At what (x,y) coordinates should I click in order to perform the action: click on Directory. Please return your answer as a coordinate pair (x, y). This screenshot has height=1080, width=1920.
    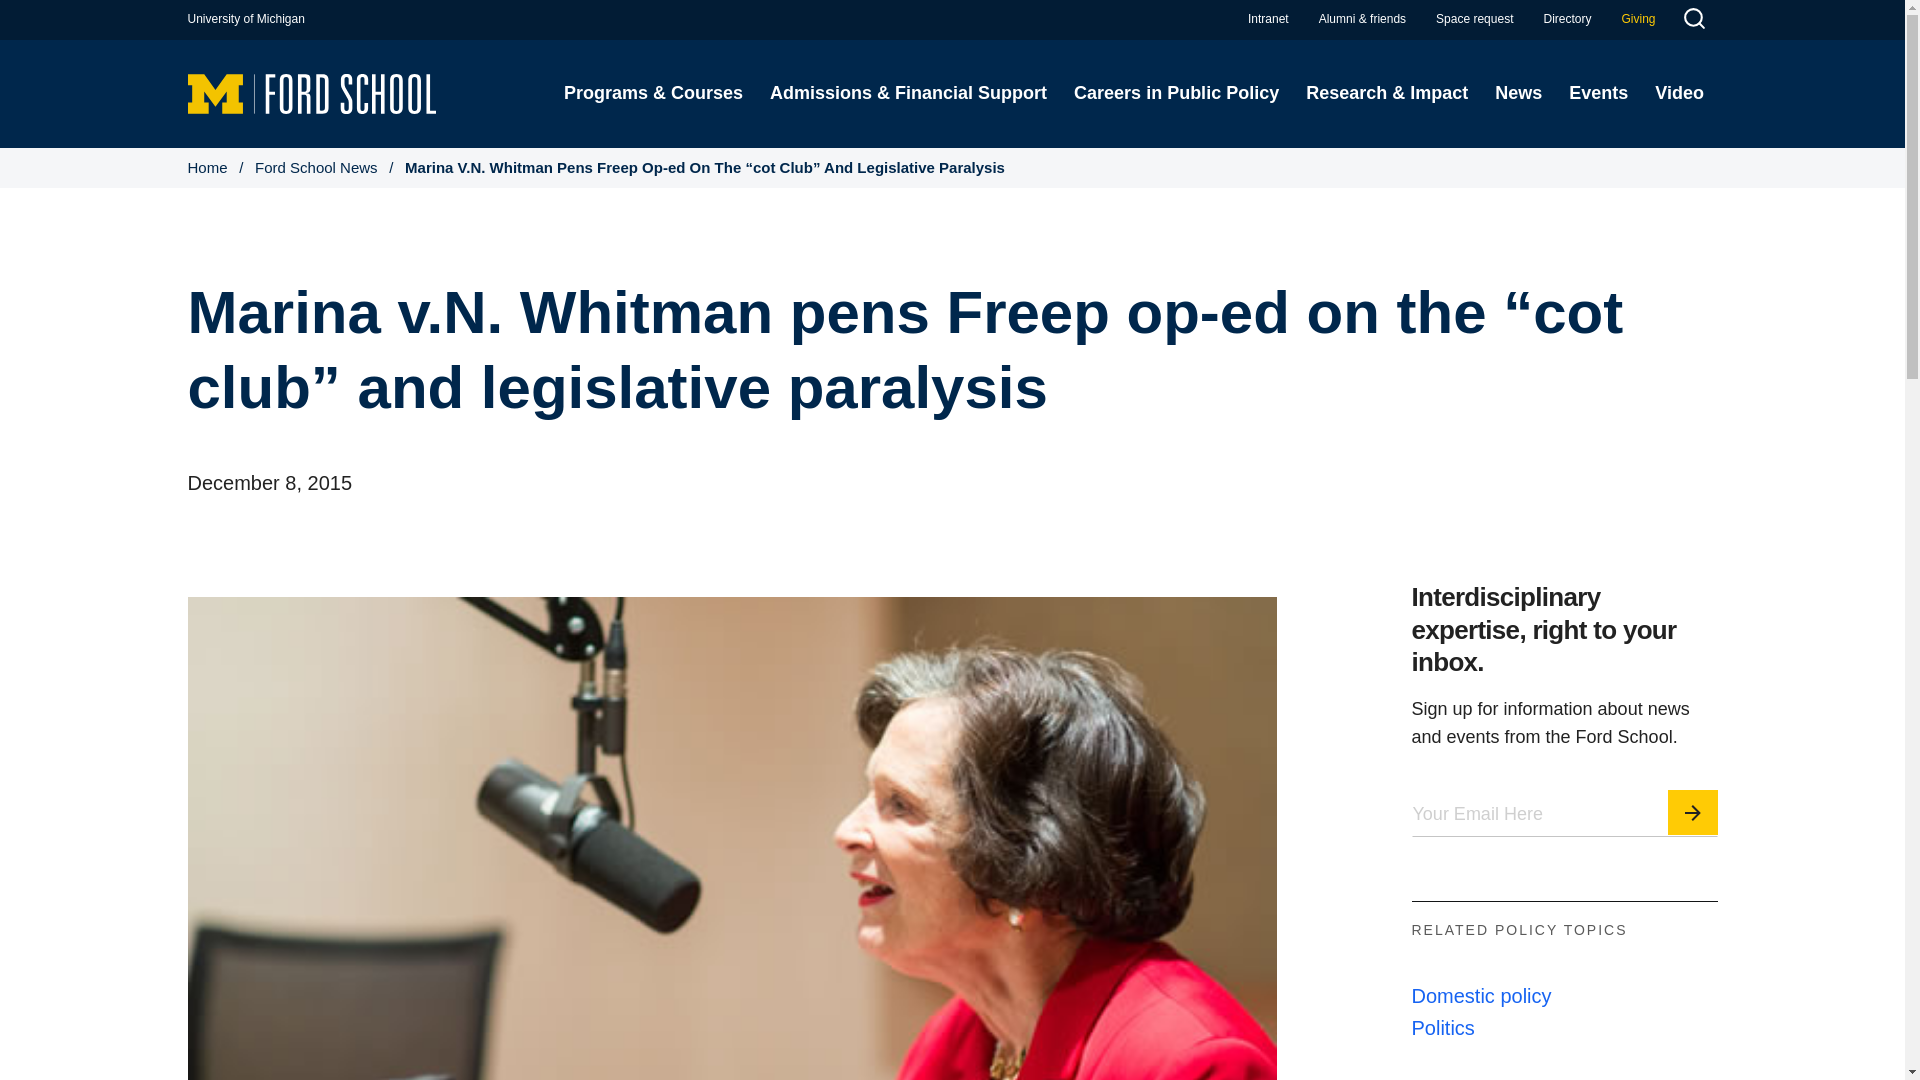
    Looking at the image, I should click on (1567, 19).